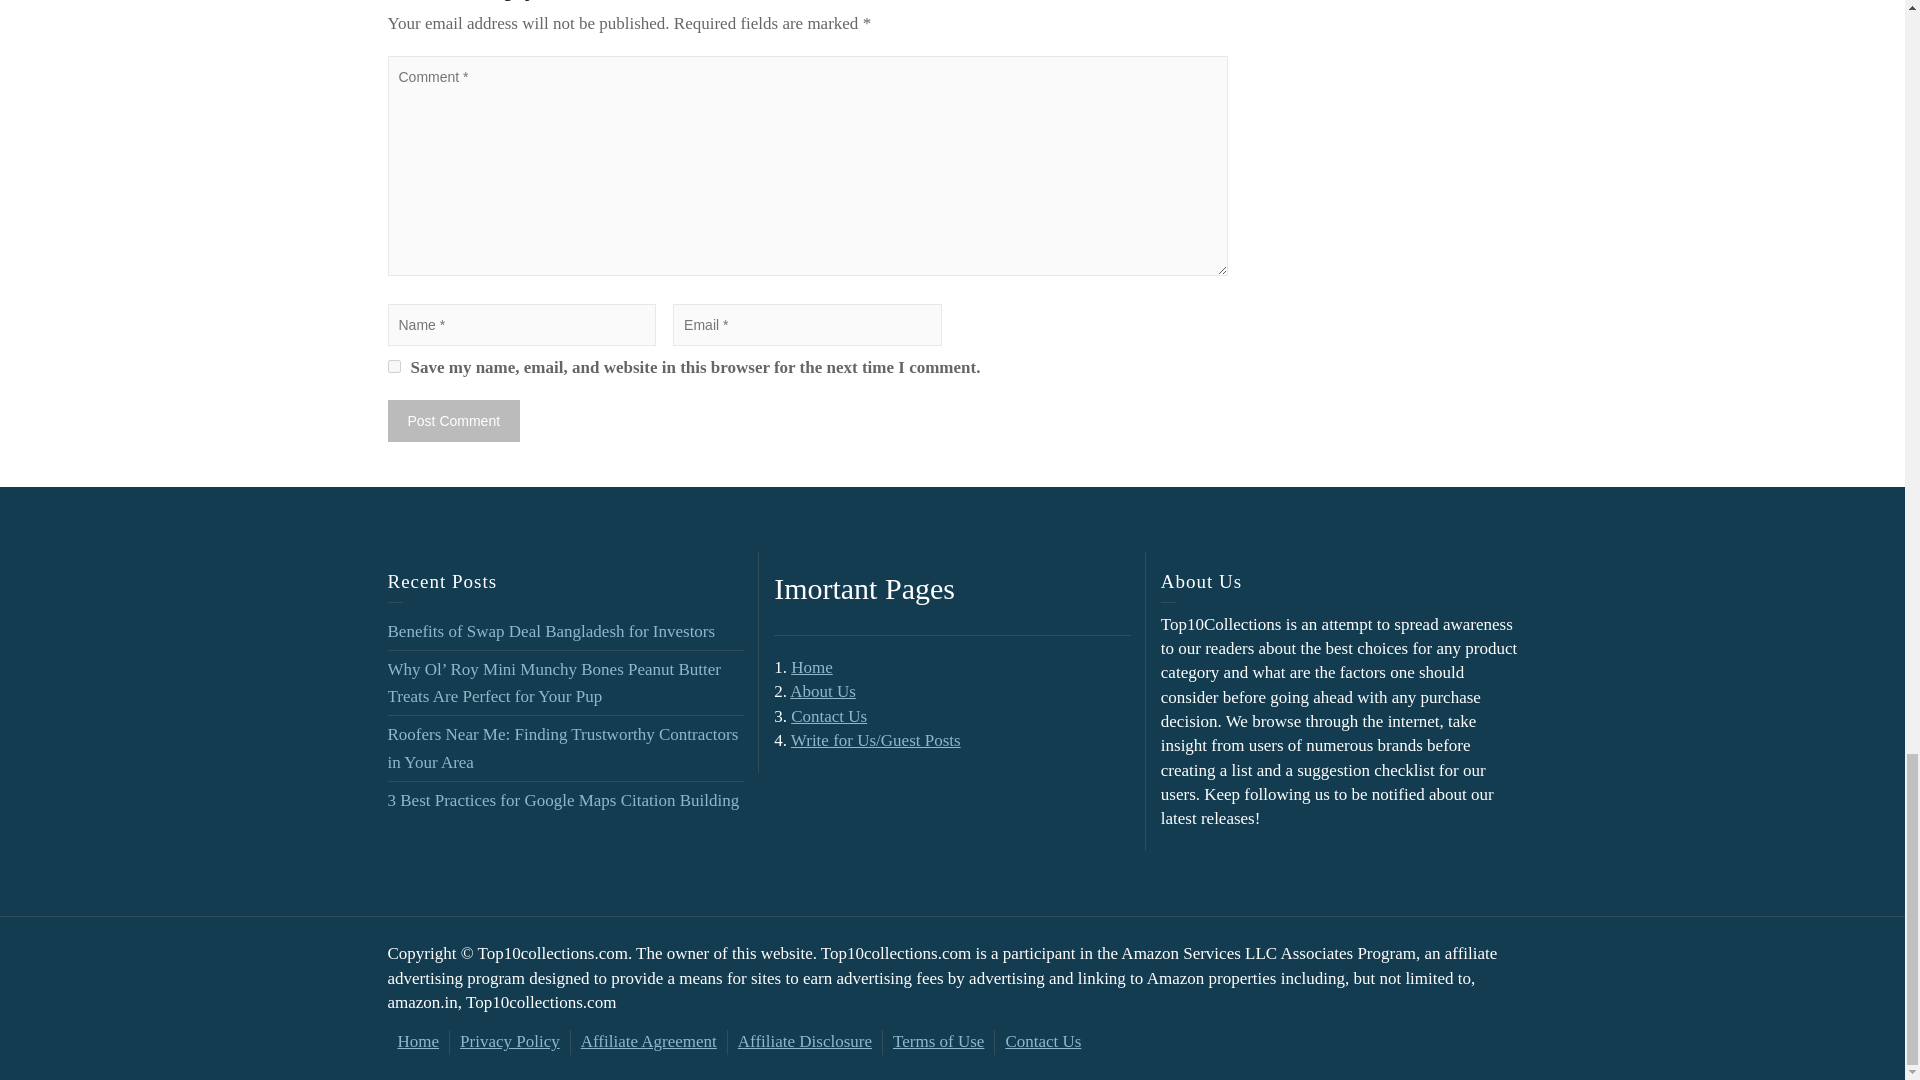 The height and width of the screenshot is (1080, 1920). Describe the element at coordinates (454, 420) in the screenshot. I see `Post Comment` at that location.